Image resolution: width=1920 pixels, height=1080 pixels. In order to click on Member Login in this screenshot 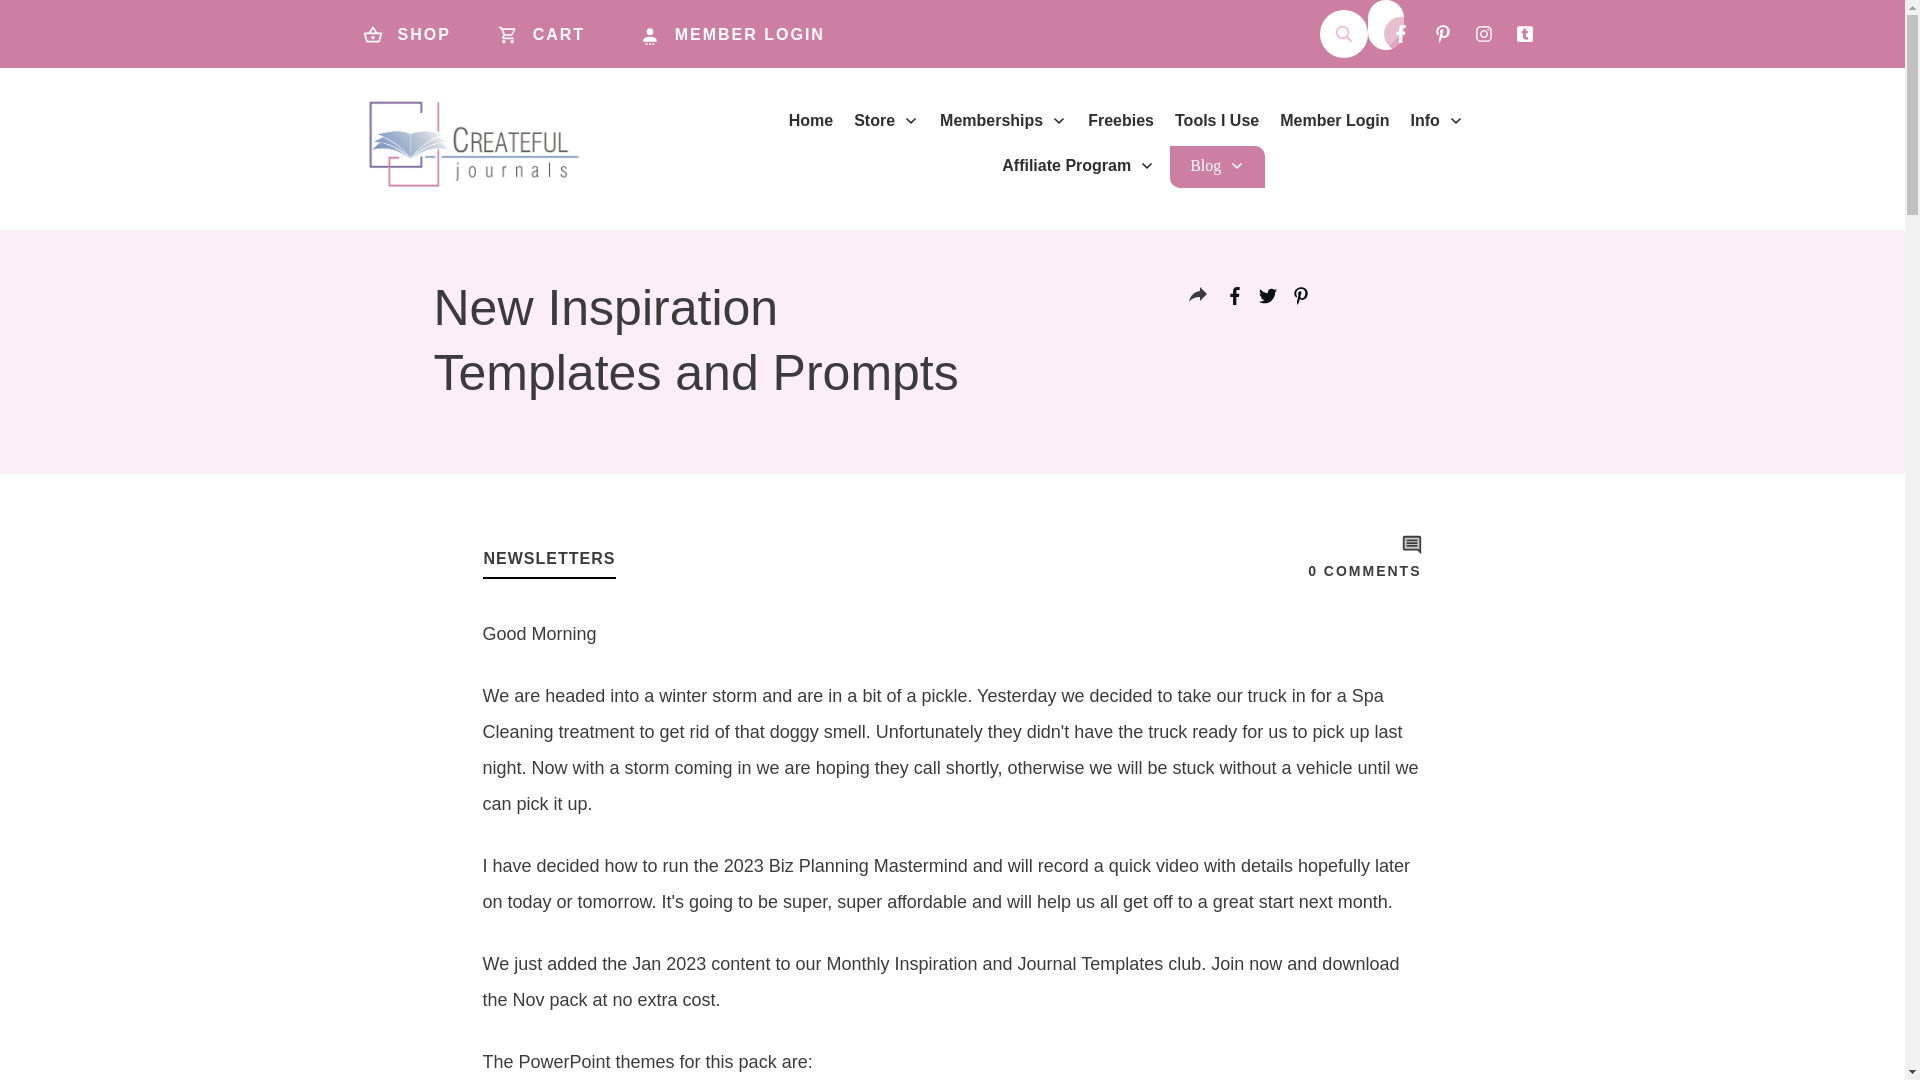, I will do `click(1334, 120)`.